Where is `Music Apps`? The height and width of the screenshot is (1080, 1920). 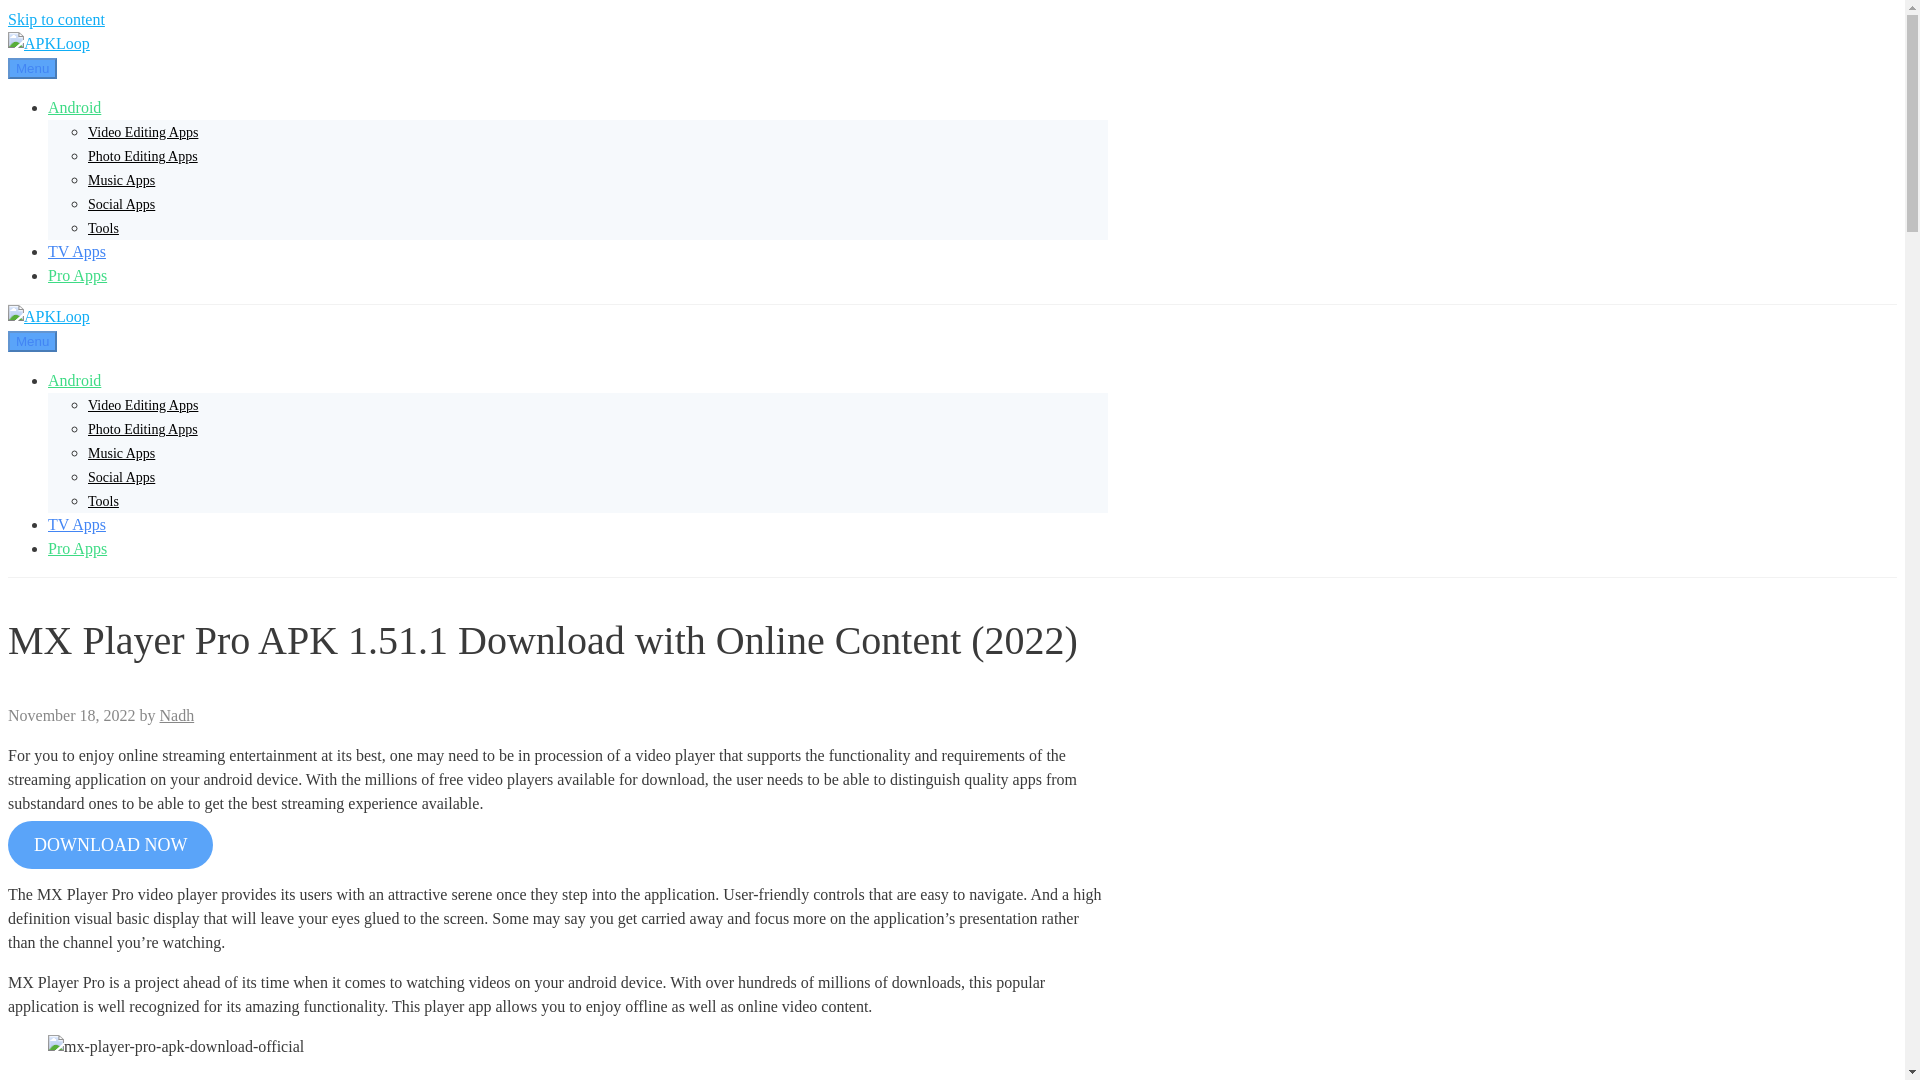
Music Apps is located at coordinates (122, 454).